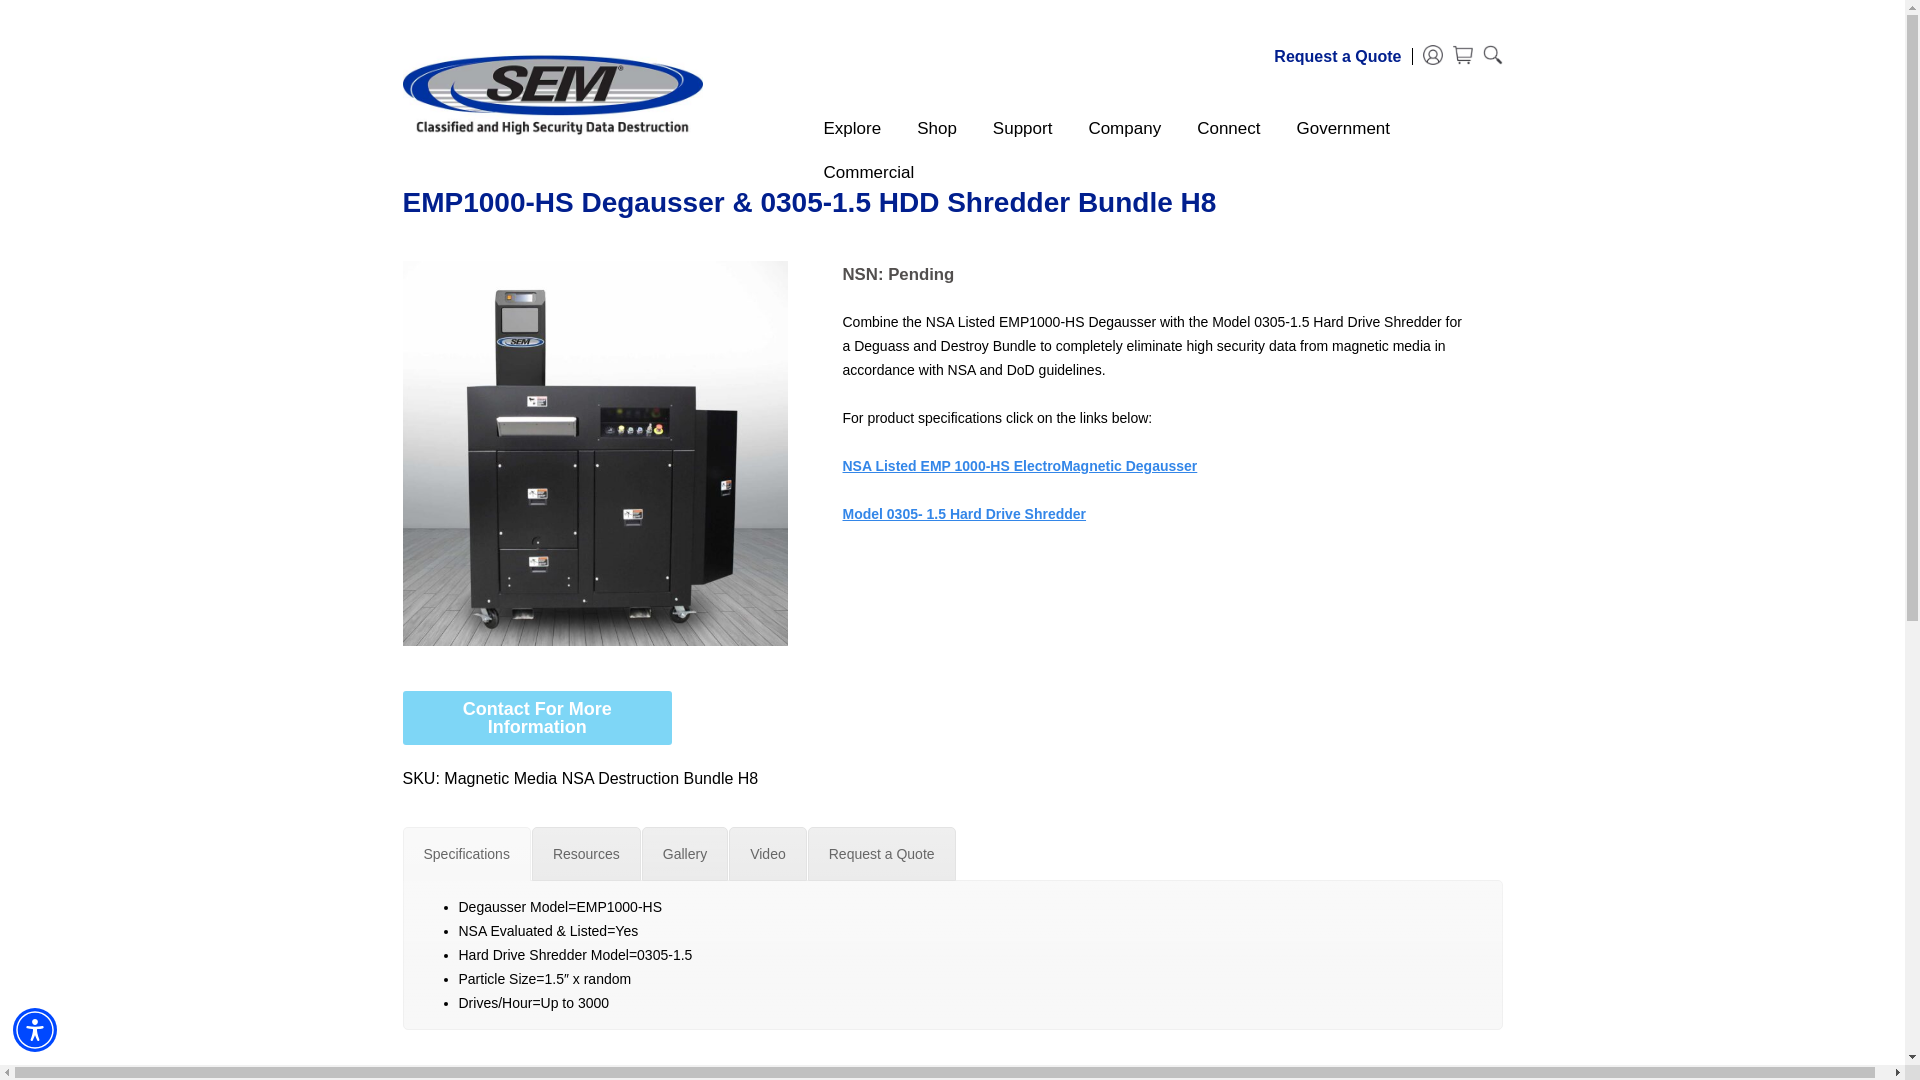 The image size is (1920, 1080). I want to click on Explore, so click(834, 128).